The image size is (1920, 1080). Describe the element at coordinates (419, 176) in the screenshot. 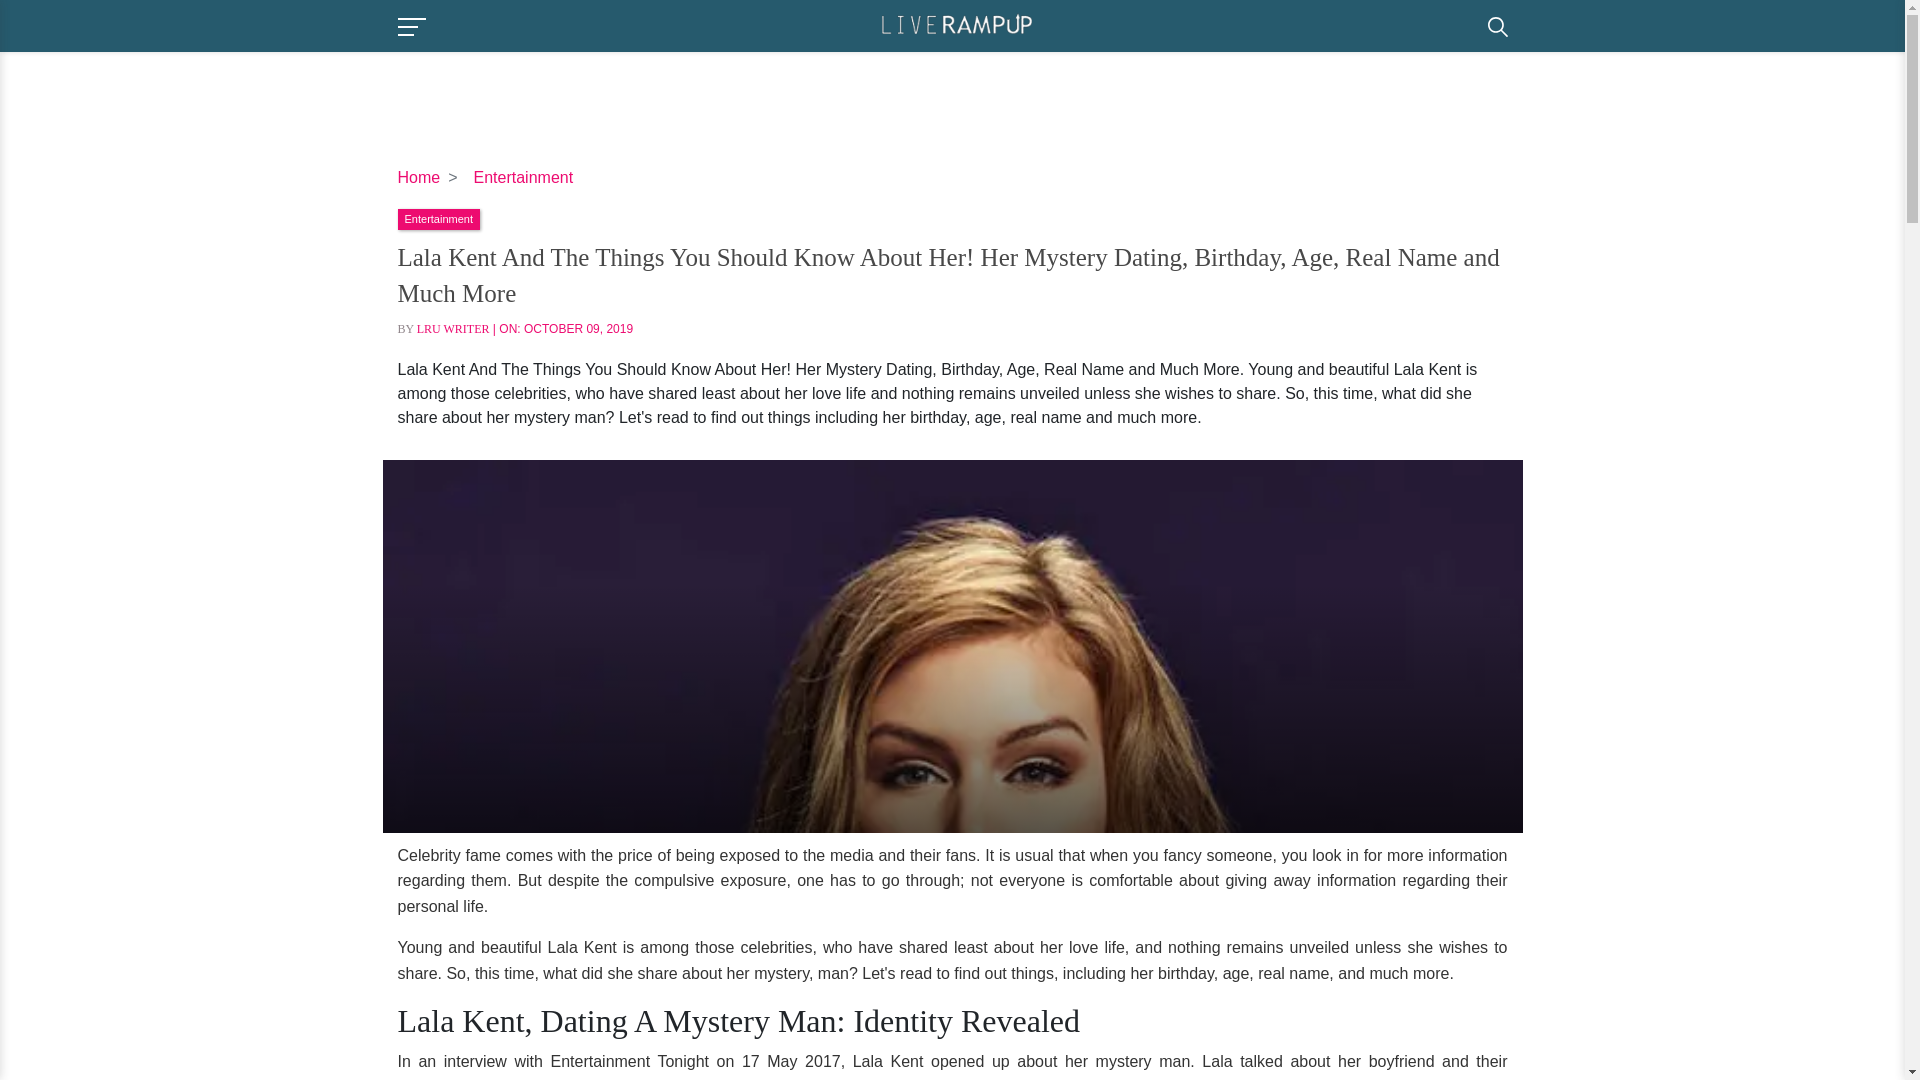

I see `Home` at that location.